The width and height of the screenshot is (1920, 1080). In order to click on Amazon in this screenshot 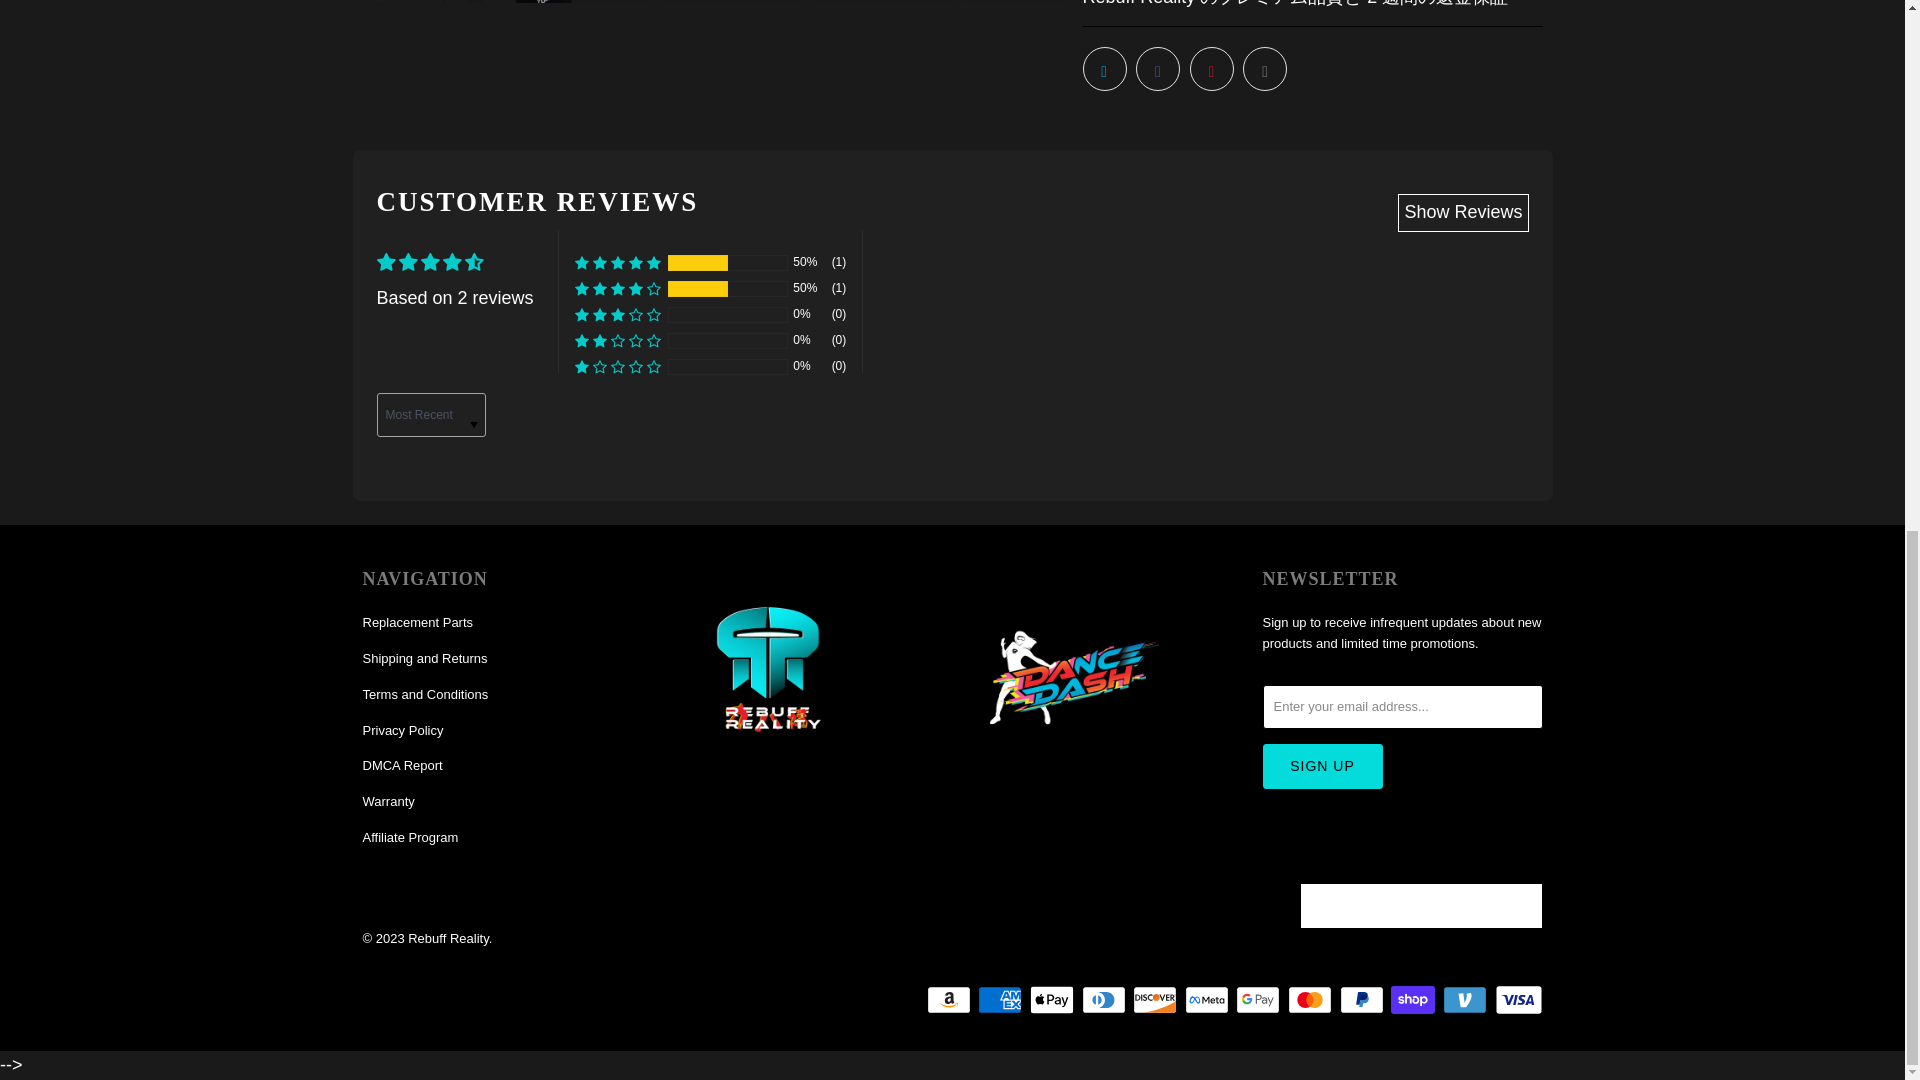, I will do `click(951, 998)`.